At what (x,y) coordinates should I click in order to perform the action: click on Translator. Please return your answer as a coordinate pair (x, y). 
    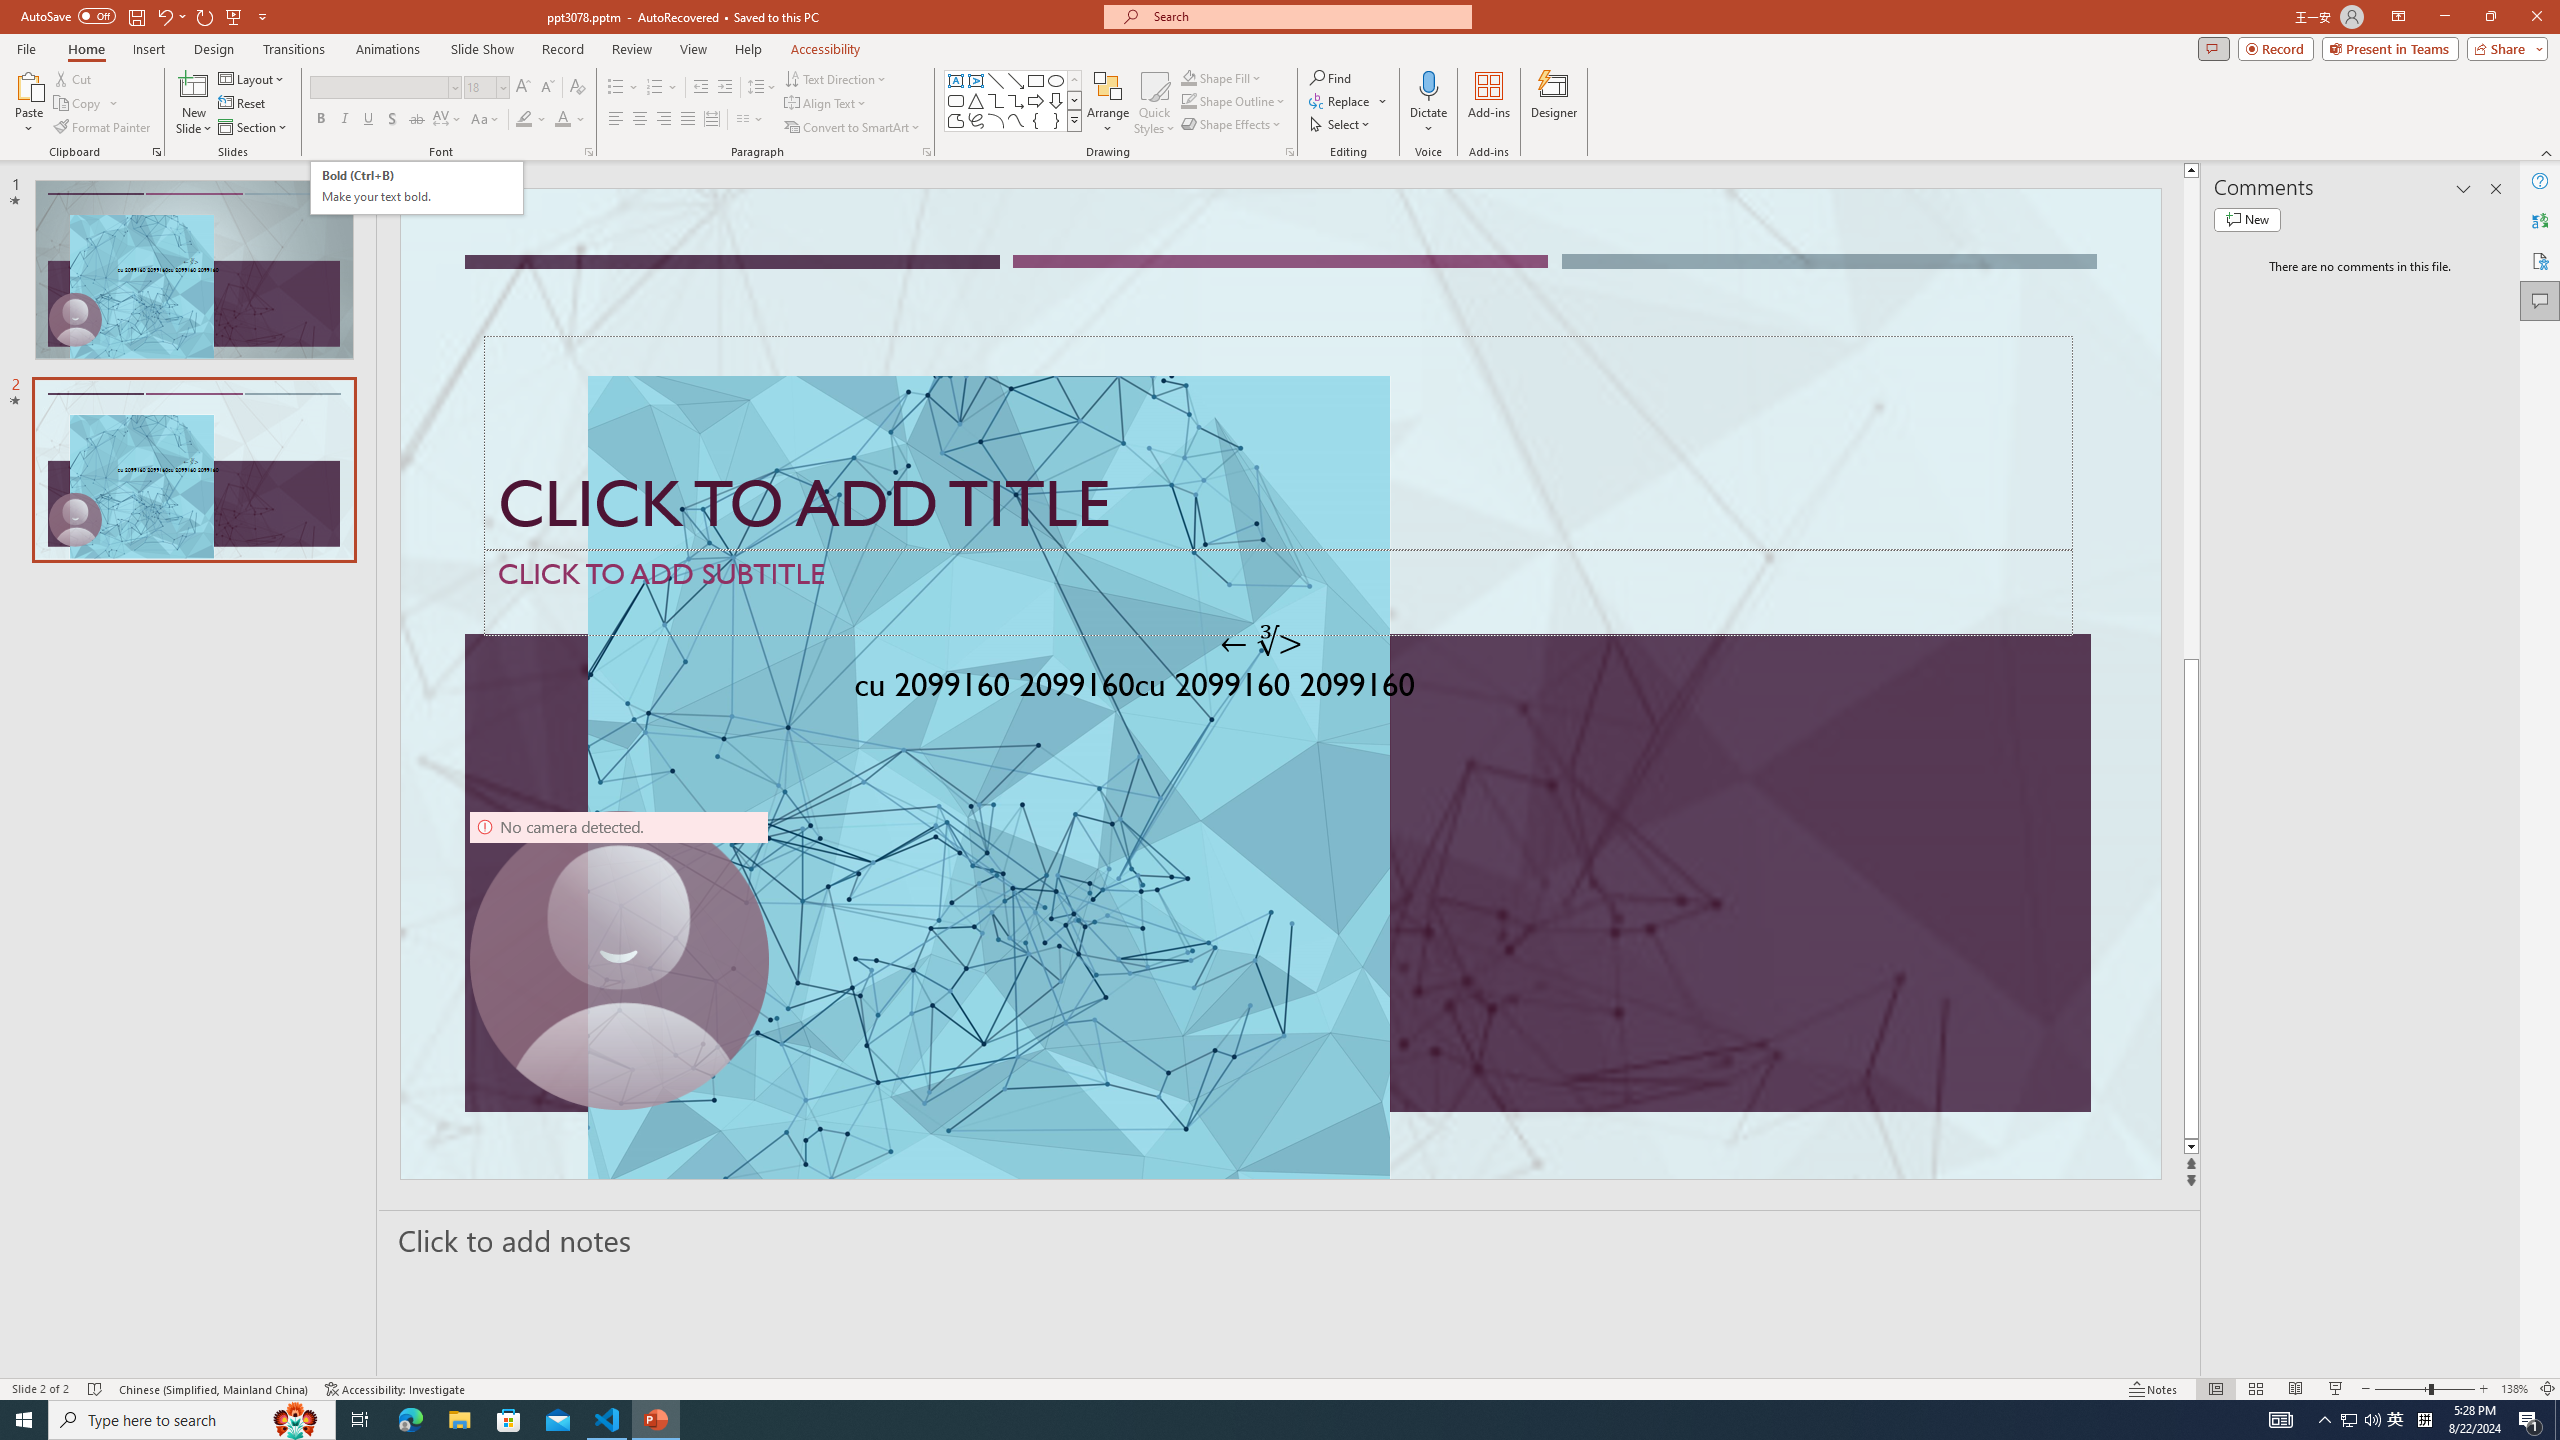
    Looking at the image, I should click on (2540, 220).